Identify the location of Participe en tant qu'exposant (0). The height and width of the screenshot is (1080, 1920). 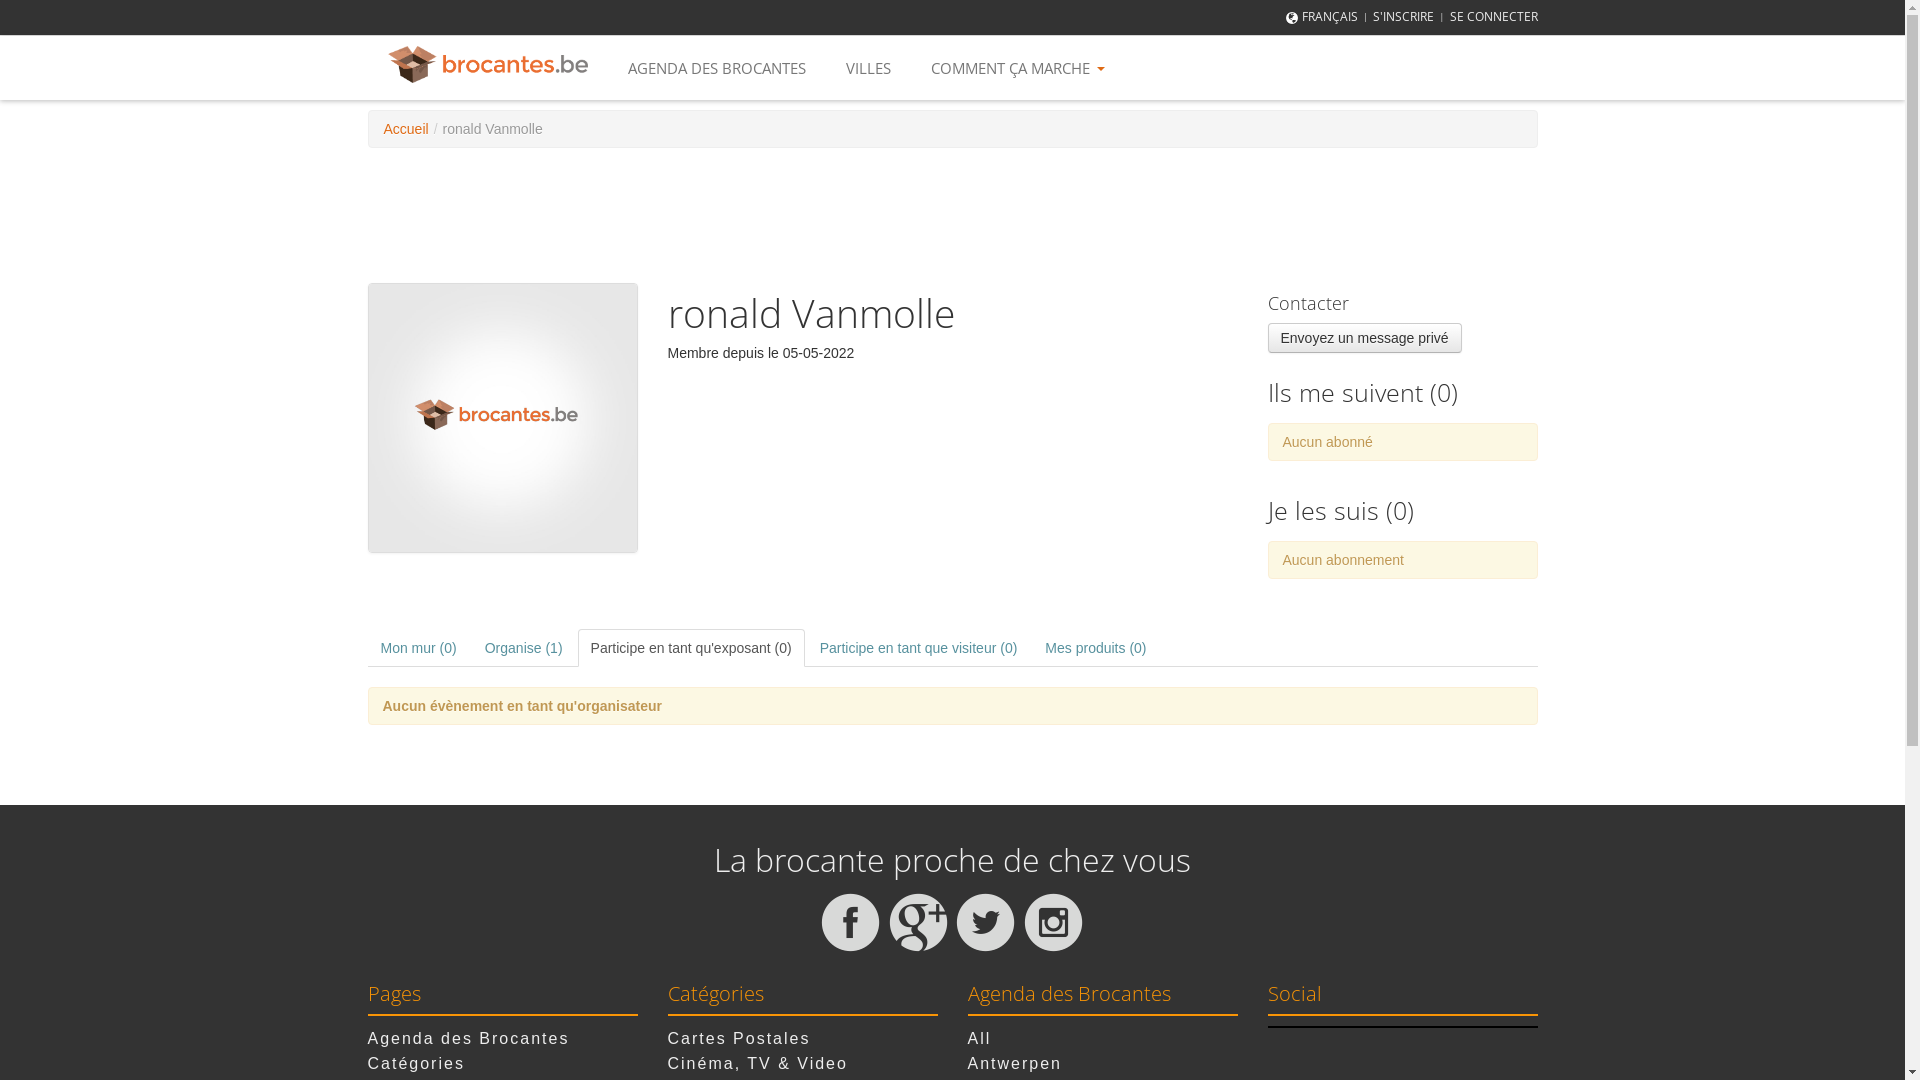
(692, 648).